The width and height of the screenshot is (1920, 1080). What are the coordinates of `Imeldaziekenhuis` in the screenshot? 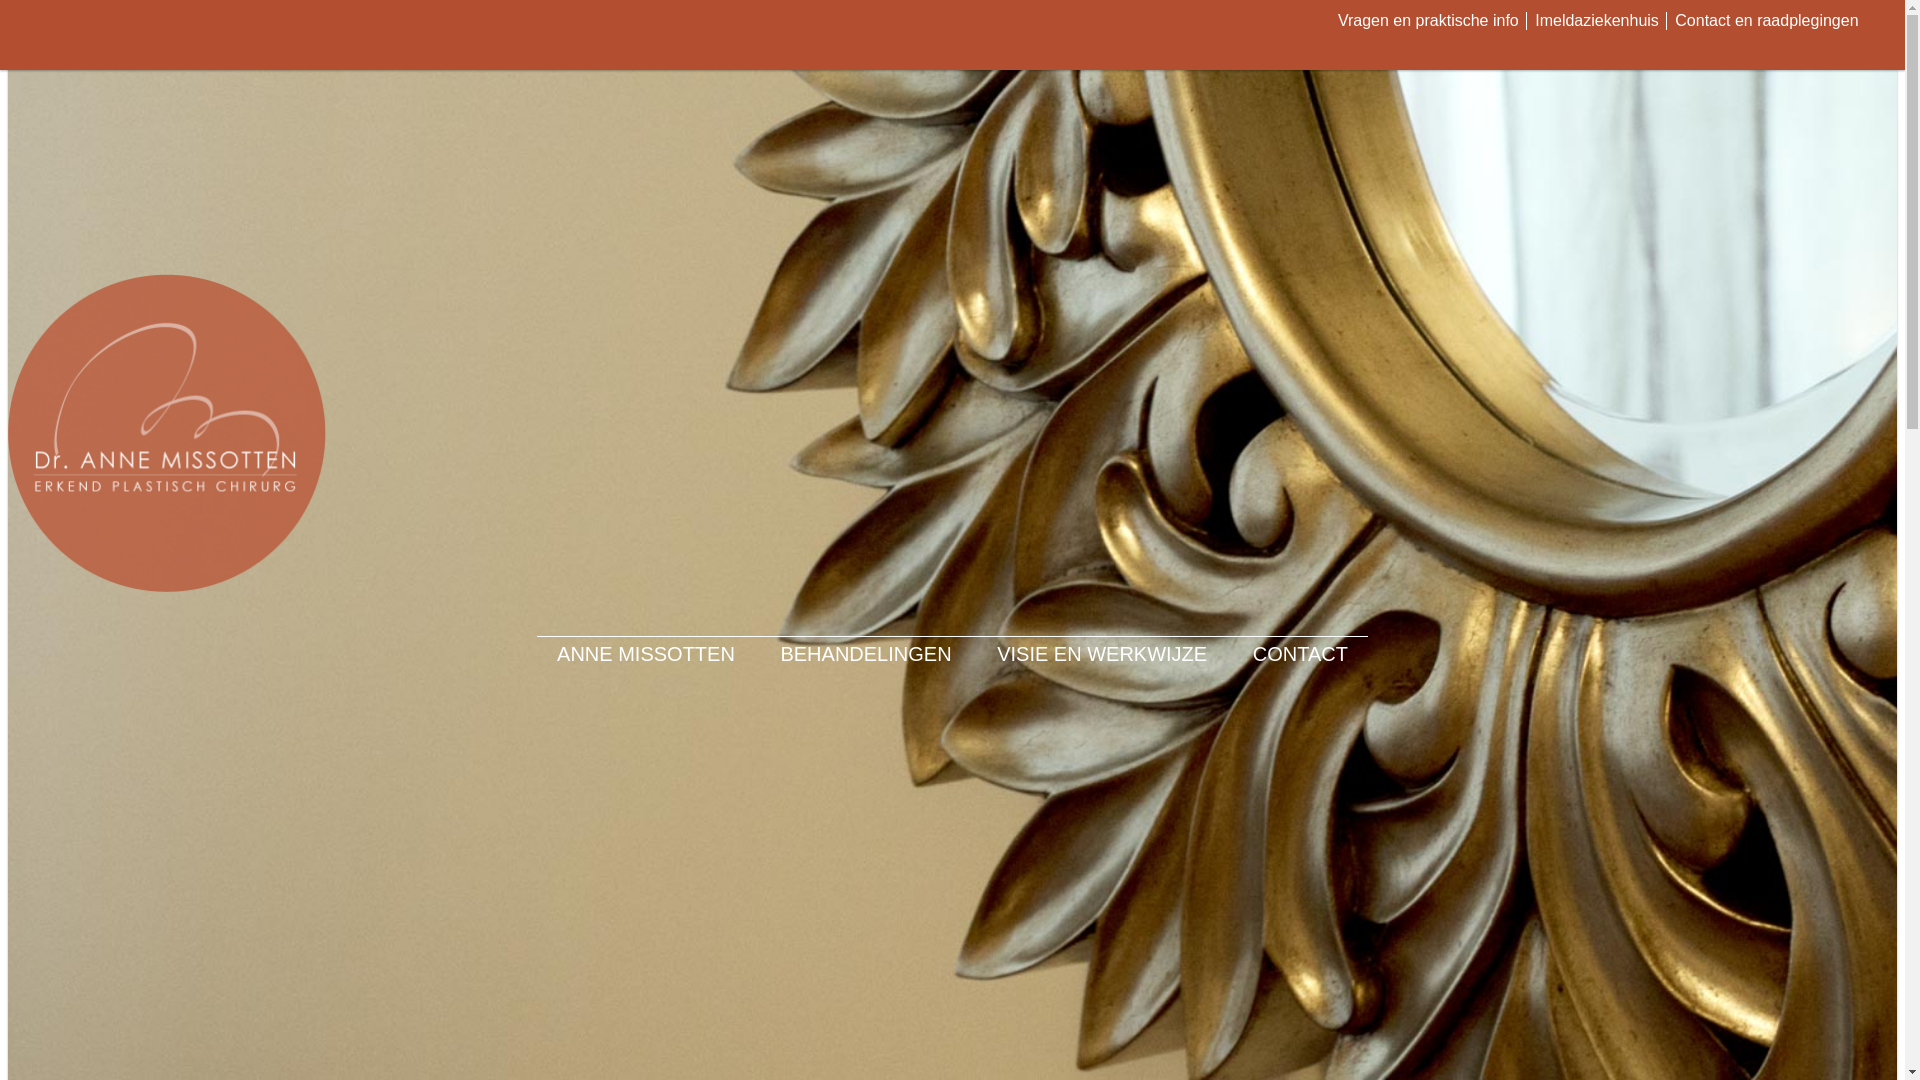 It's located at (1597, 20).